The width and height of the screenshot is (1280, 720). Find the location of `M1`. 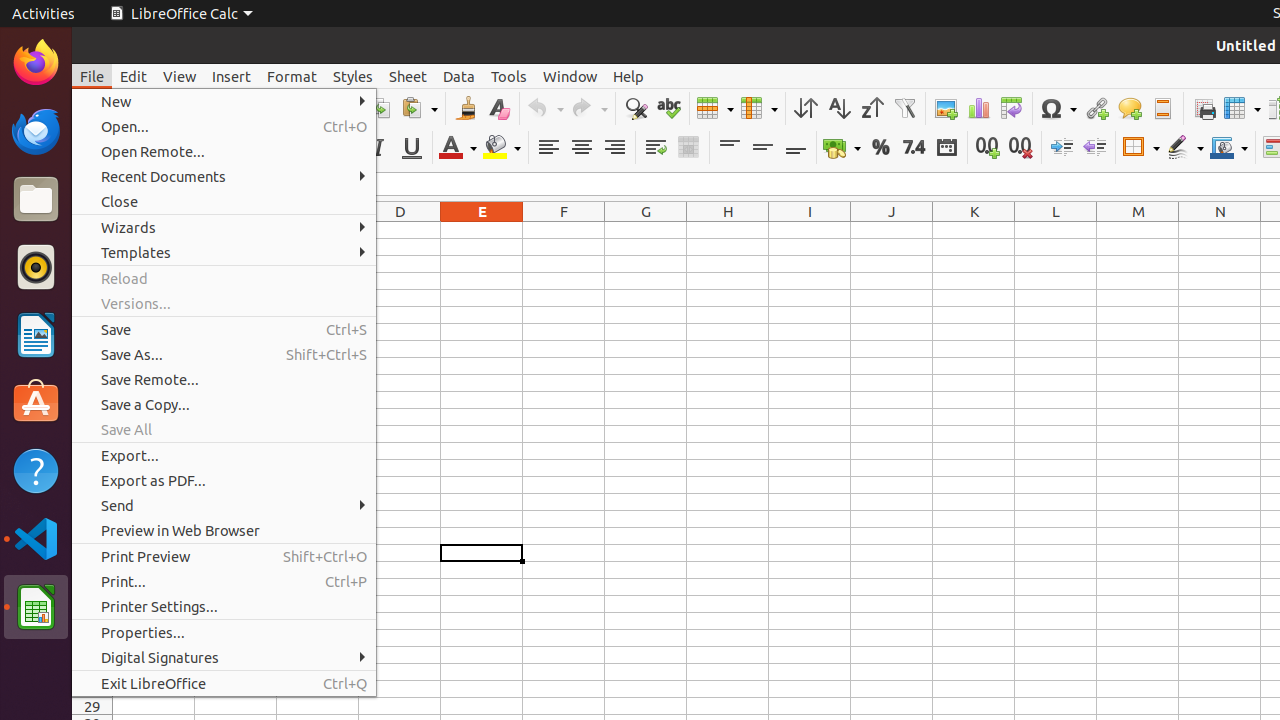

M1 is located at coordinates (1138, 230).